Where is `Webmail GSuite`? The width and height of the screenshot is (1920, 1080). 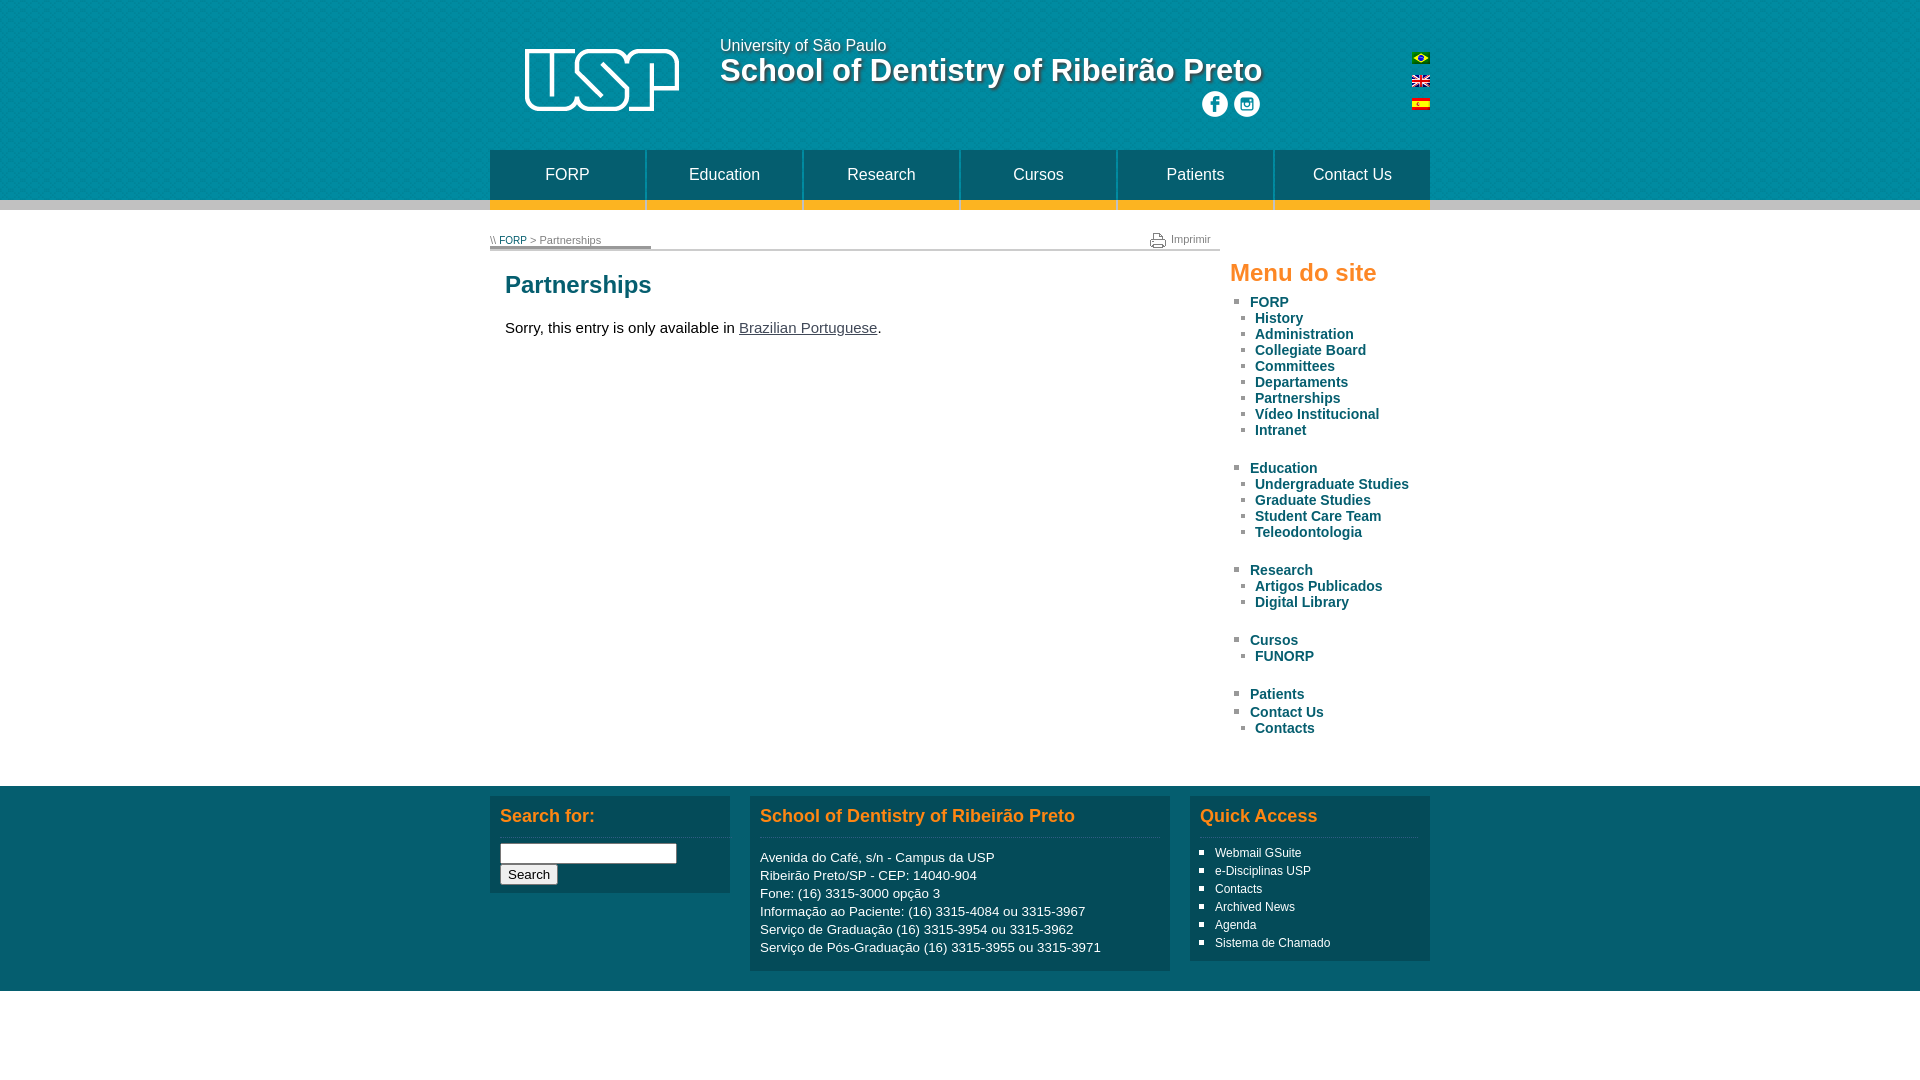 Webmail GSuite is located at coordinates (1258, 853).